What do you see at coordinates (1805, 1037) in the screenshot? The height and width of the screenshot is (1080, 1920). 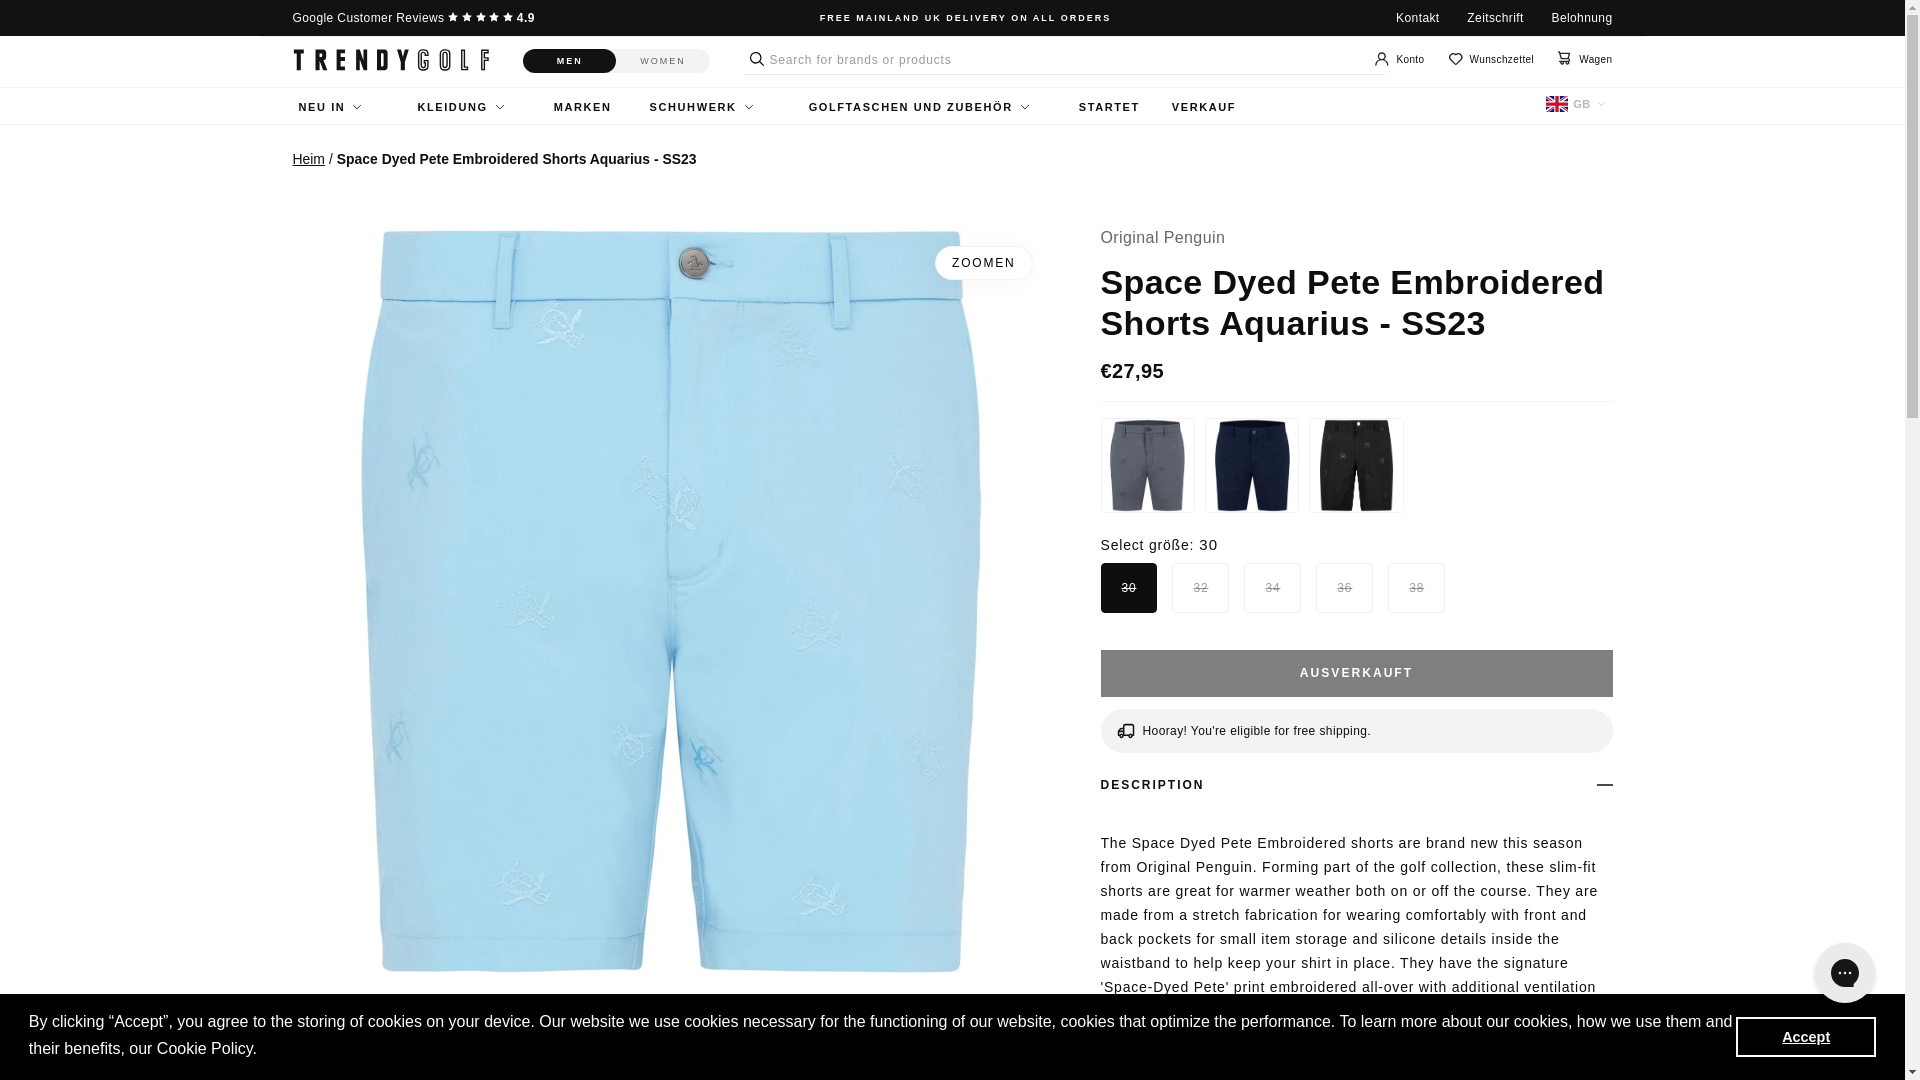 I see `Accept` at bounding box center [1805, 1037].